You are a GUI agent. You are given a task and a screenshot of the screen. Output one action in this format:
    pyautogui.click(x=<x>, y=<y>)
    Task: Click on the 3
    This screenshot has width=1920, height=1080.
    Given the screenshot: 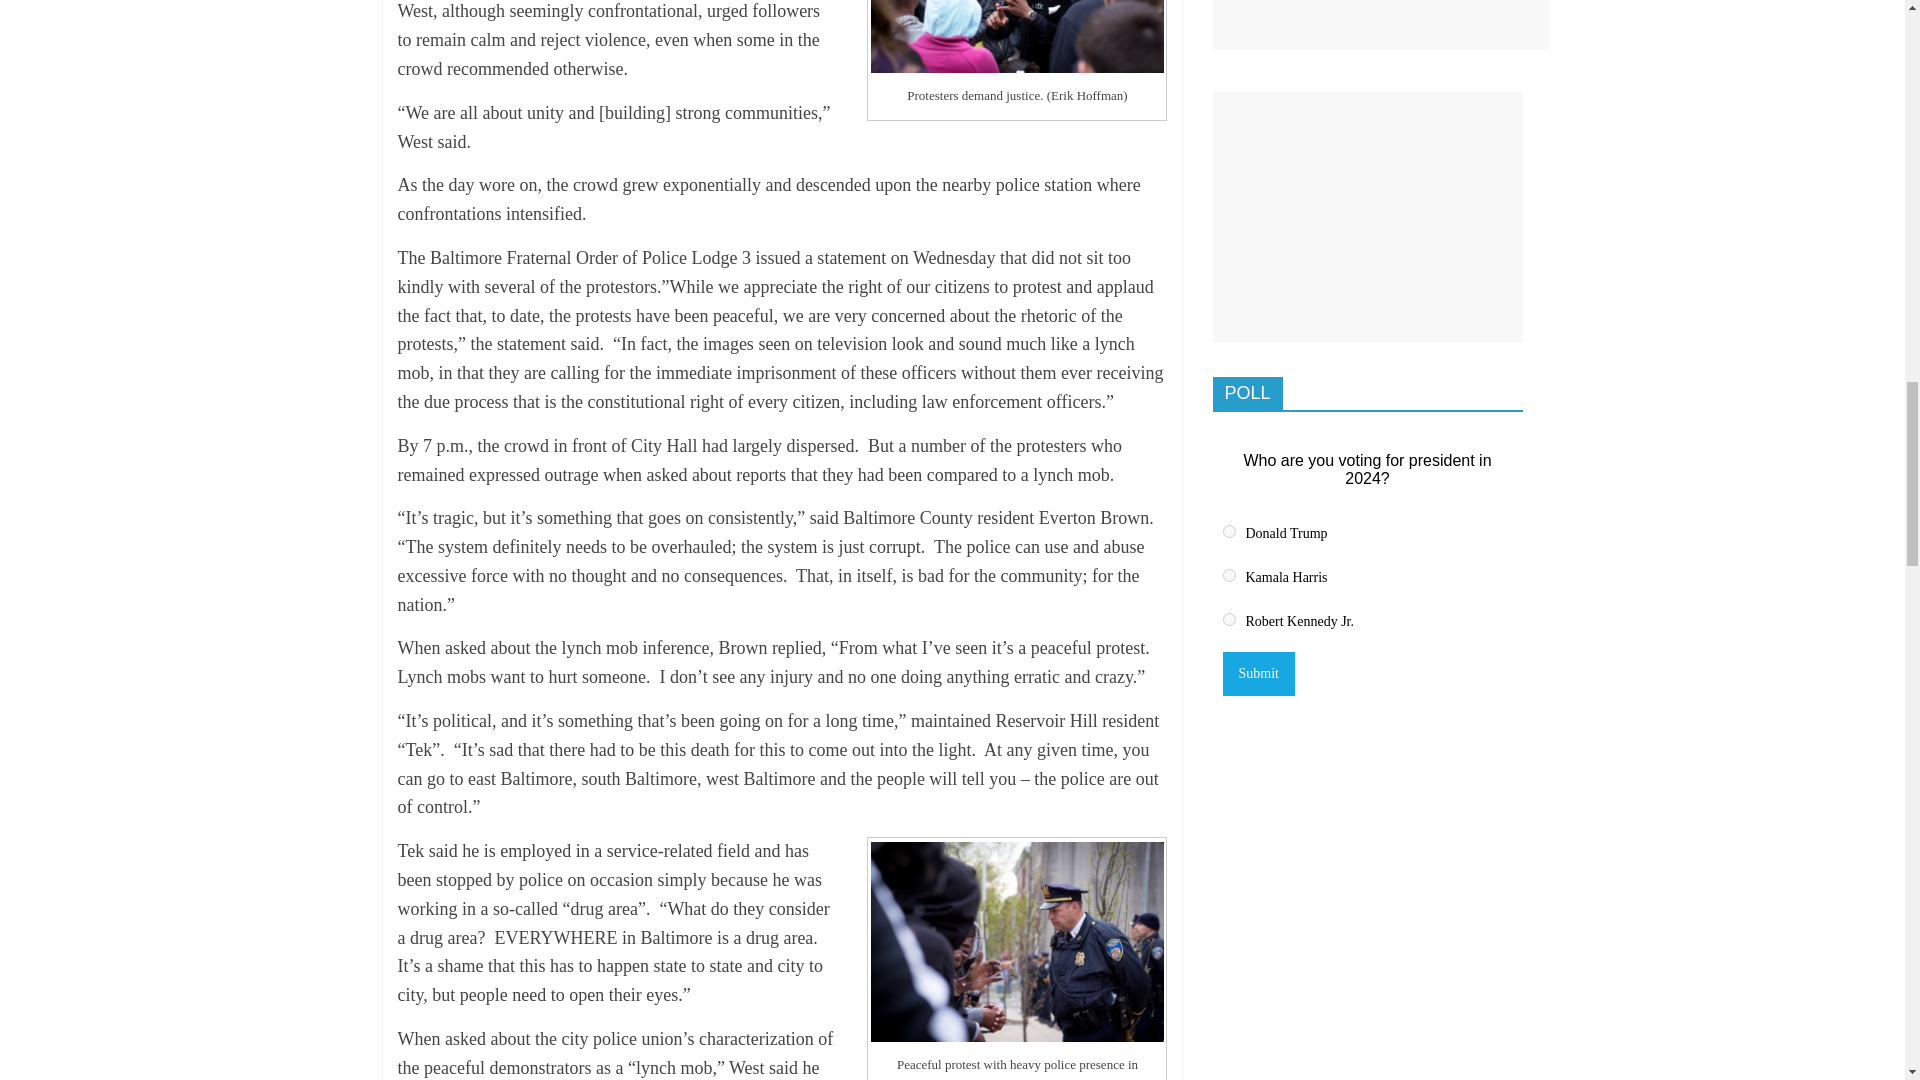 What is the action you would take?
    pyautogui.click(x=1228, y=620)
    